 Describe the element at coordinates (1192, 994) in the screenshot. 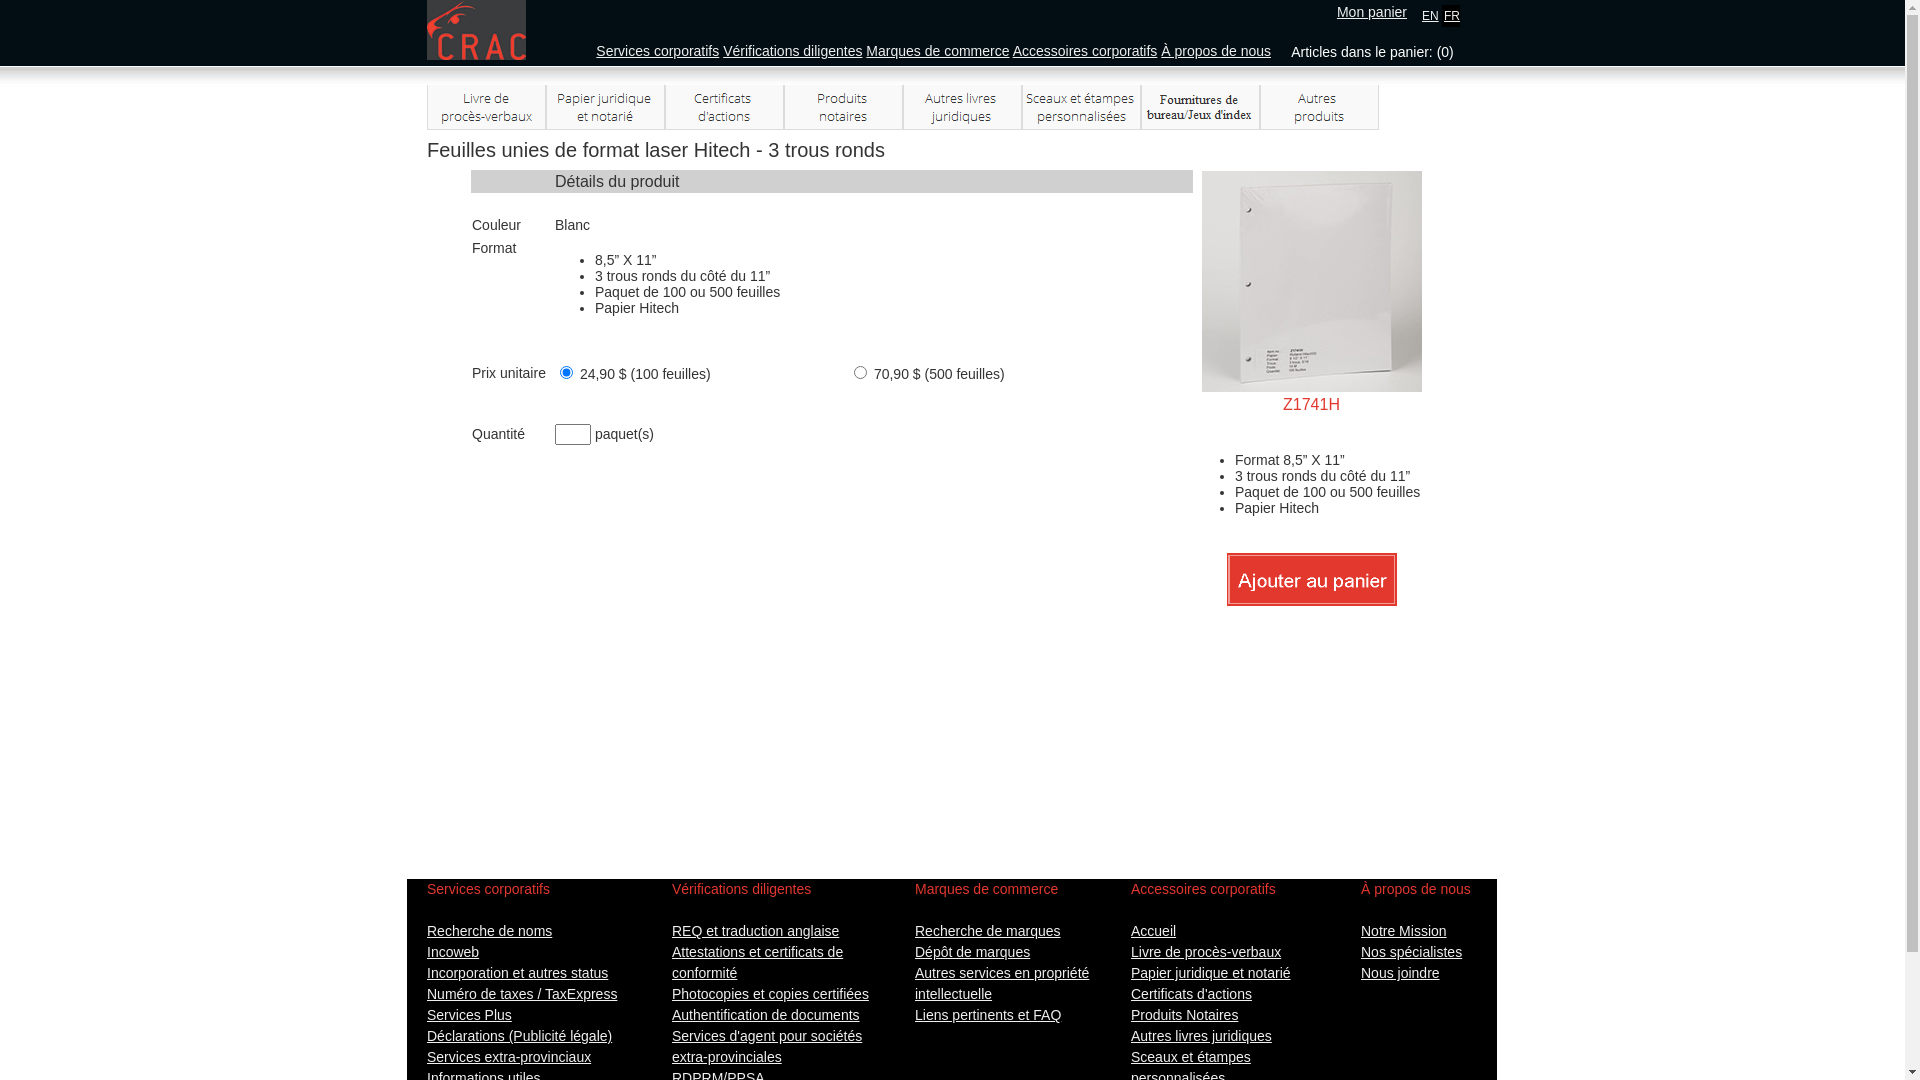

I see `Certificats d'actions` at that location.